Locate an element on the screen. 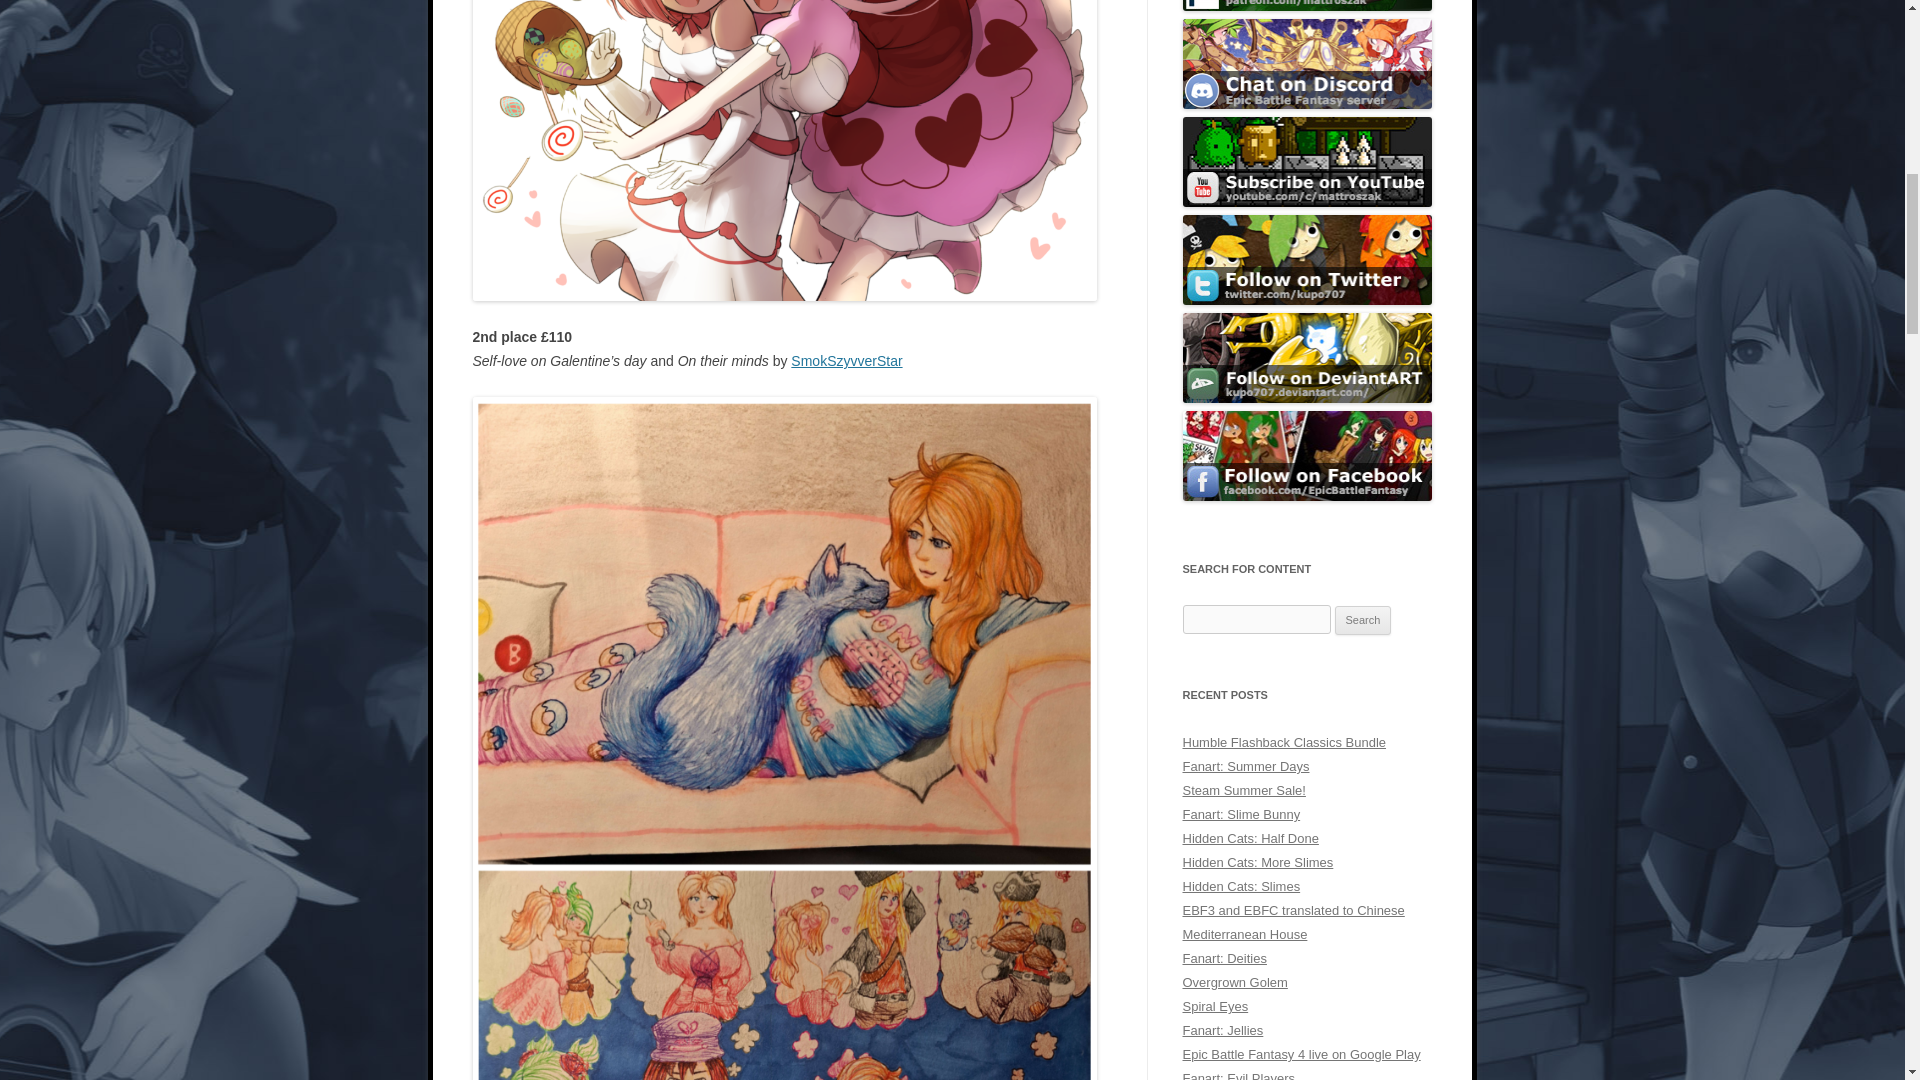  DeviantArt is located at coordinates (1307, 358).